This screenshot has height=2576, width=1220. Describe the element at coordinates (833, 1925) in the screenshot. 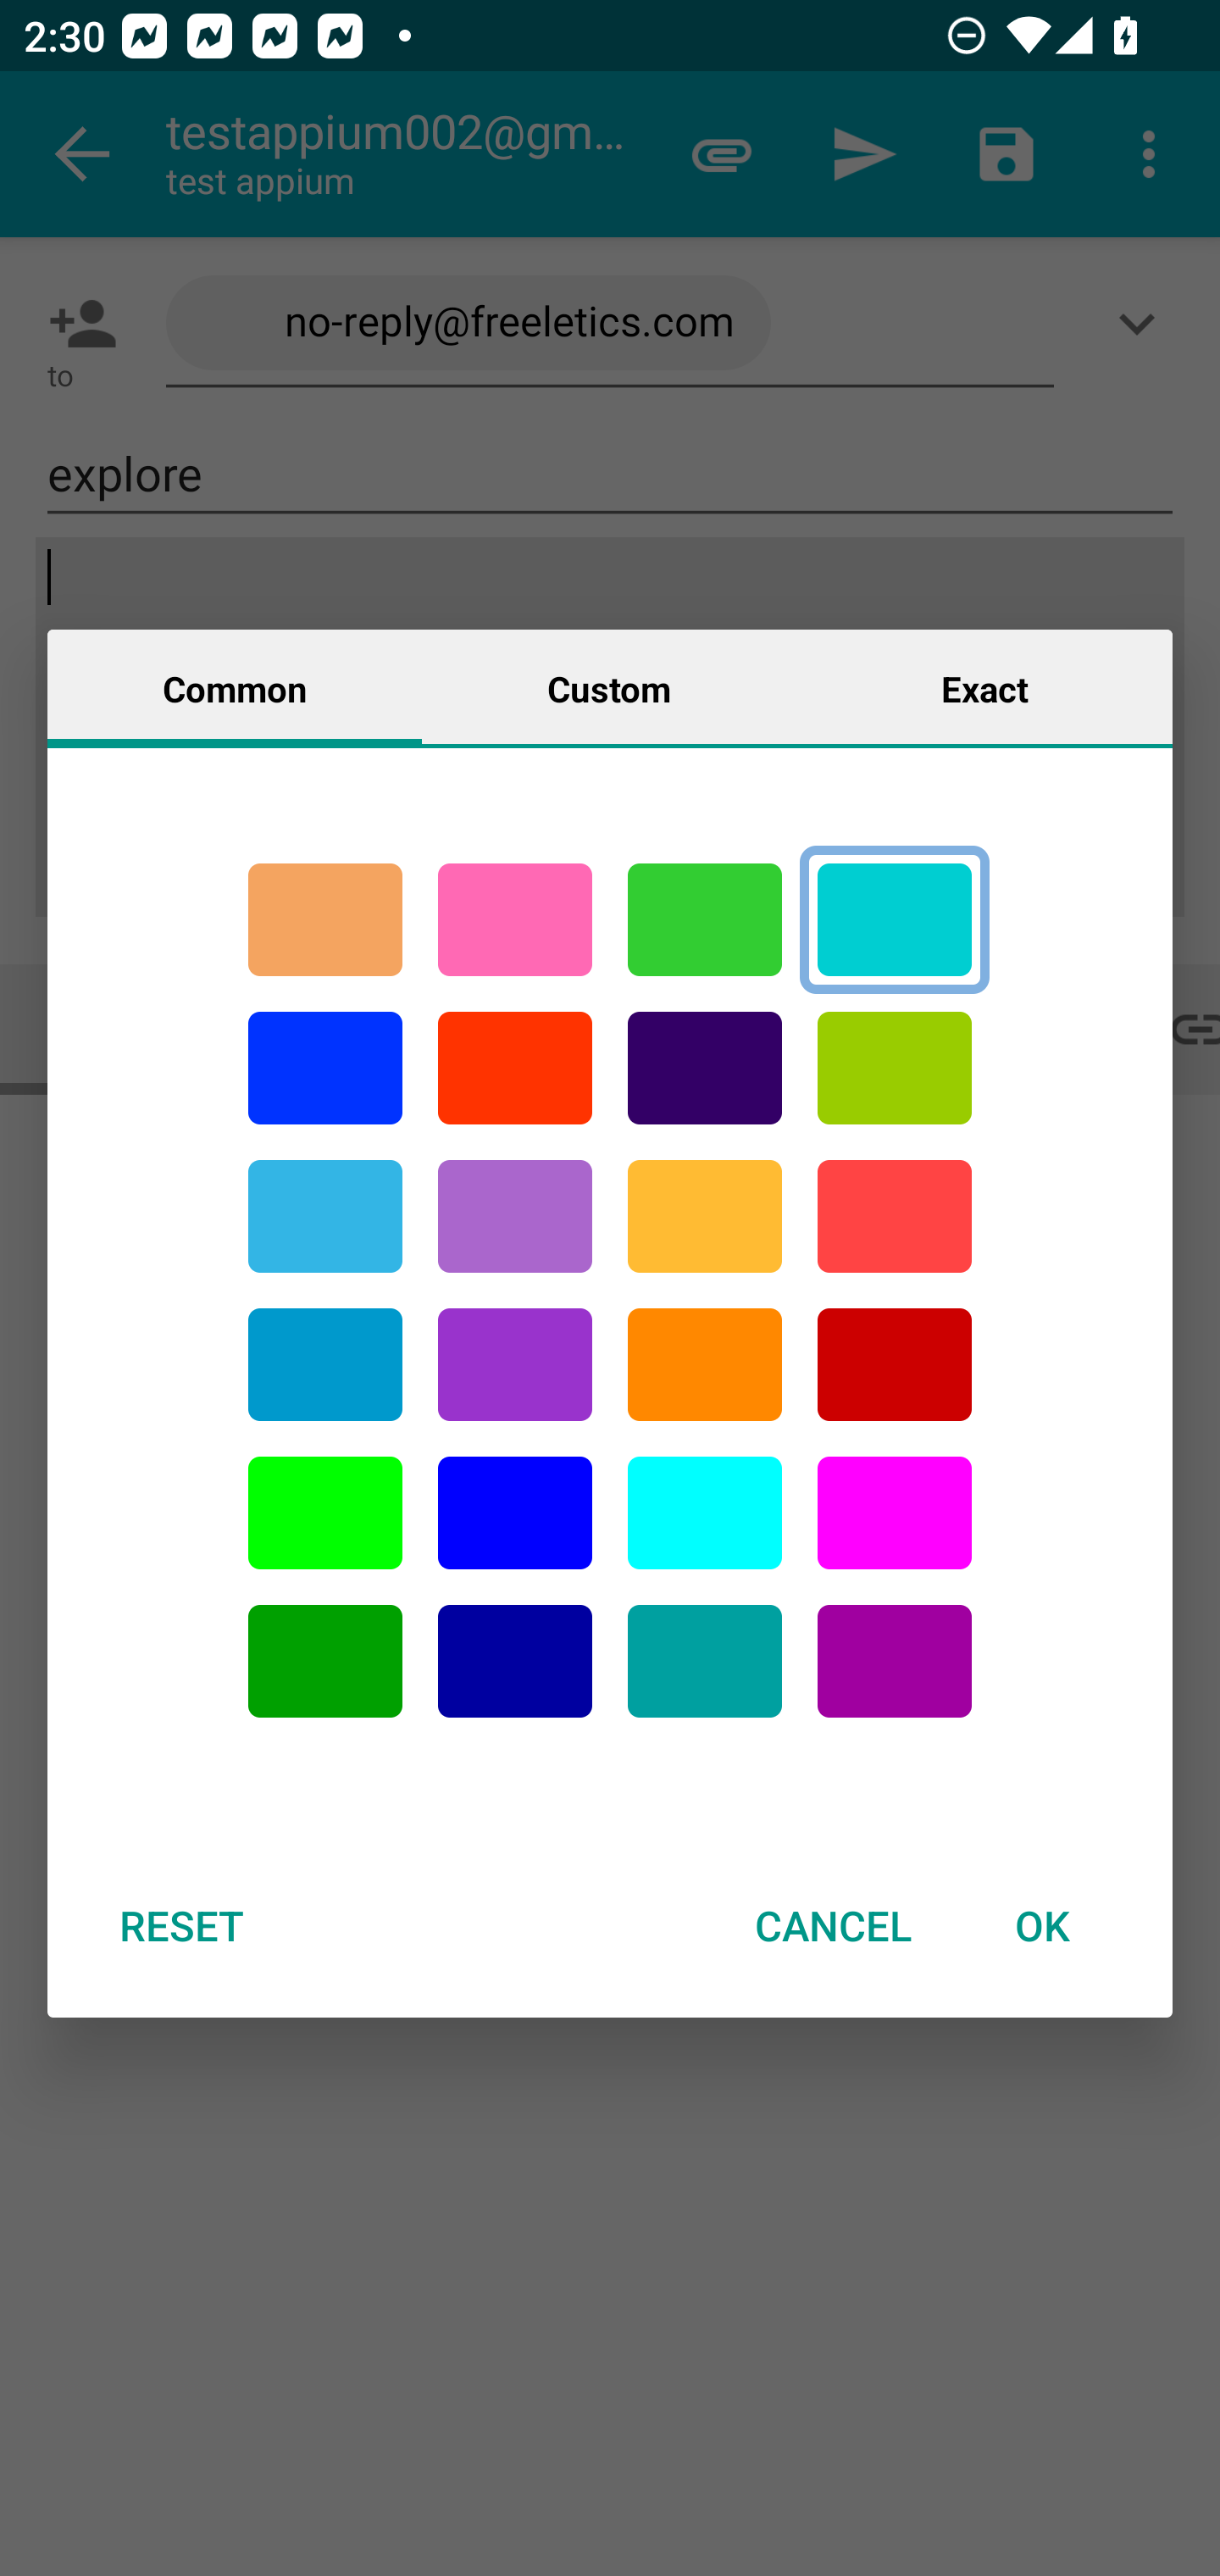

I see `CANCEL` at that location.